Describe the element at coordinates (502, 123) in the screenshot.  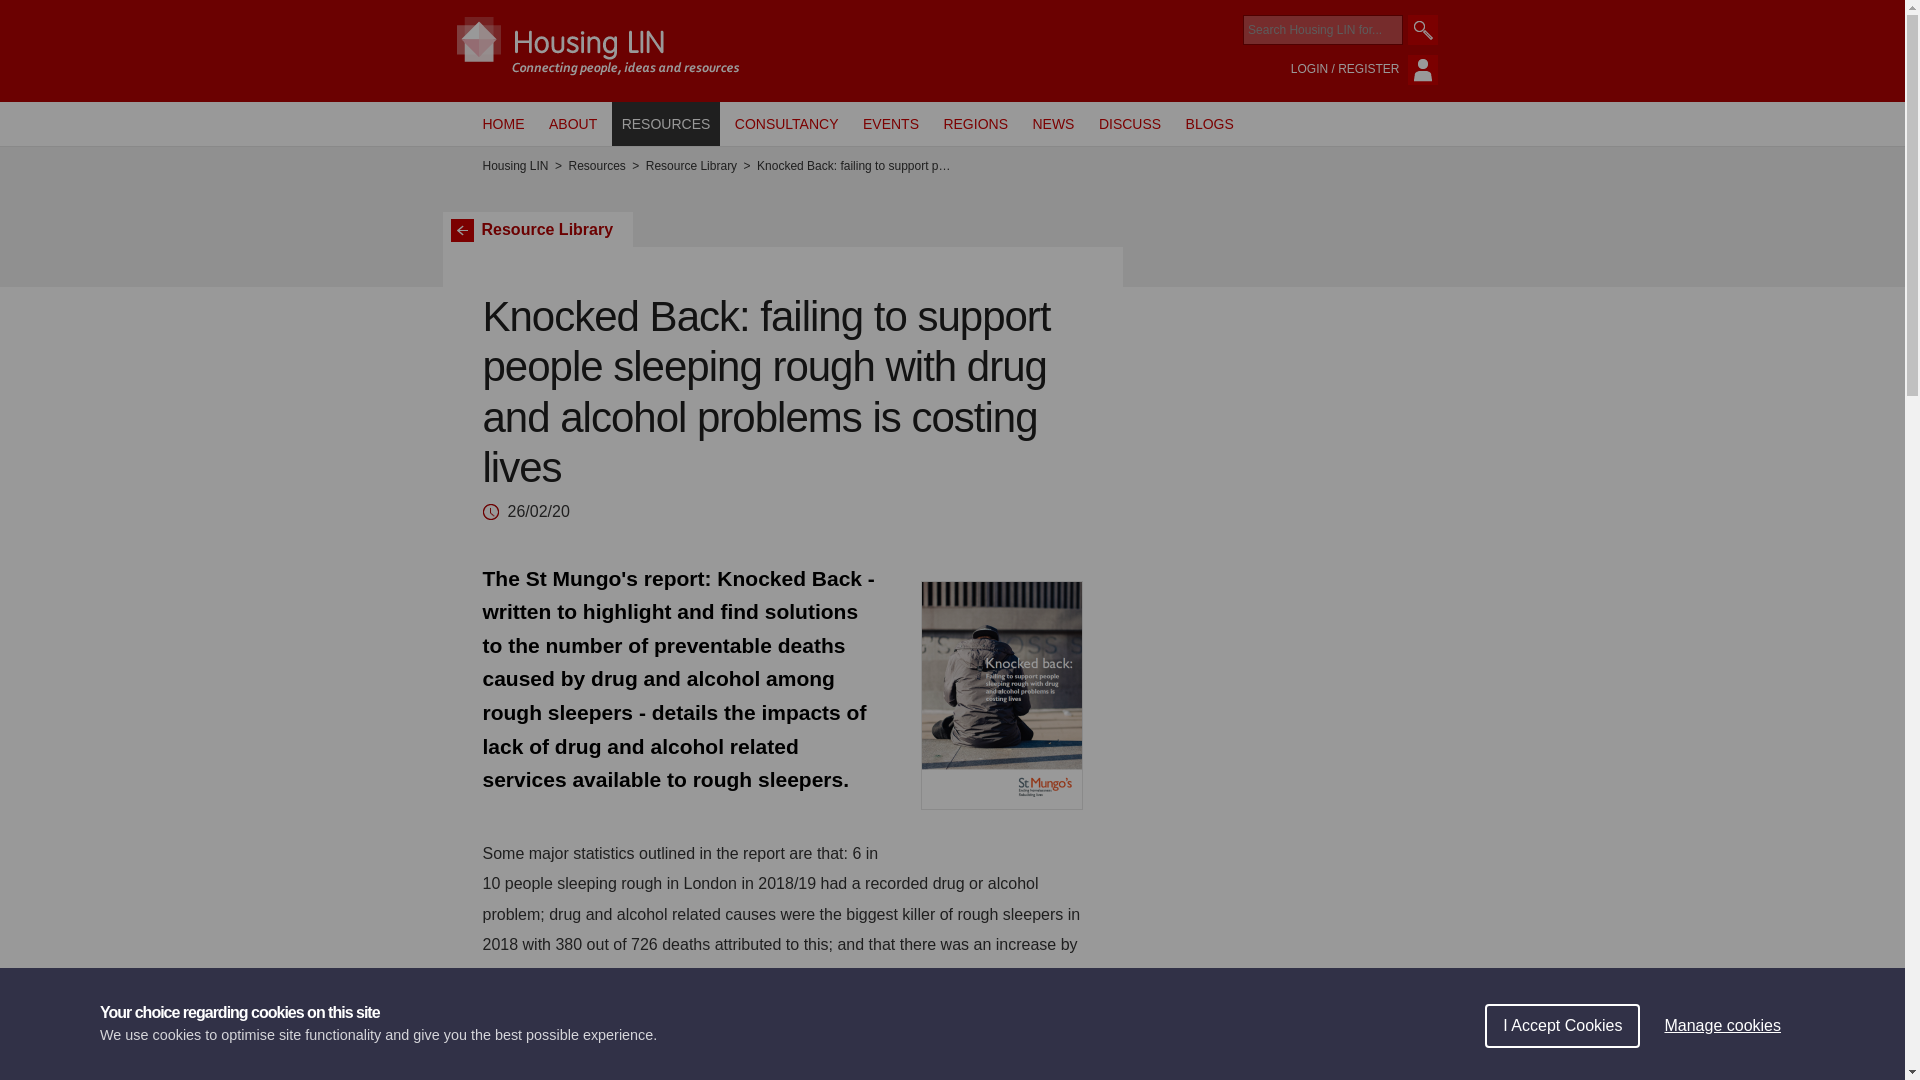
I see `HOME` at that location.